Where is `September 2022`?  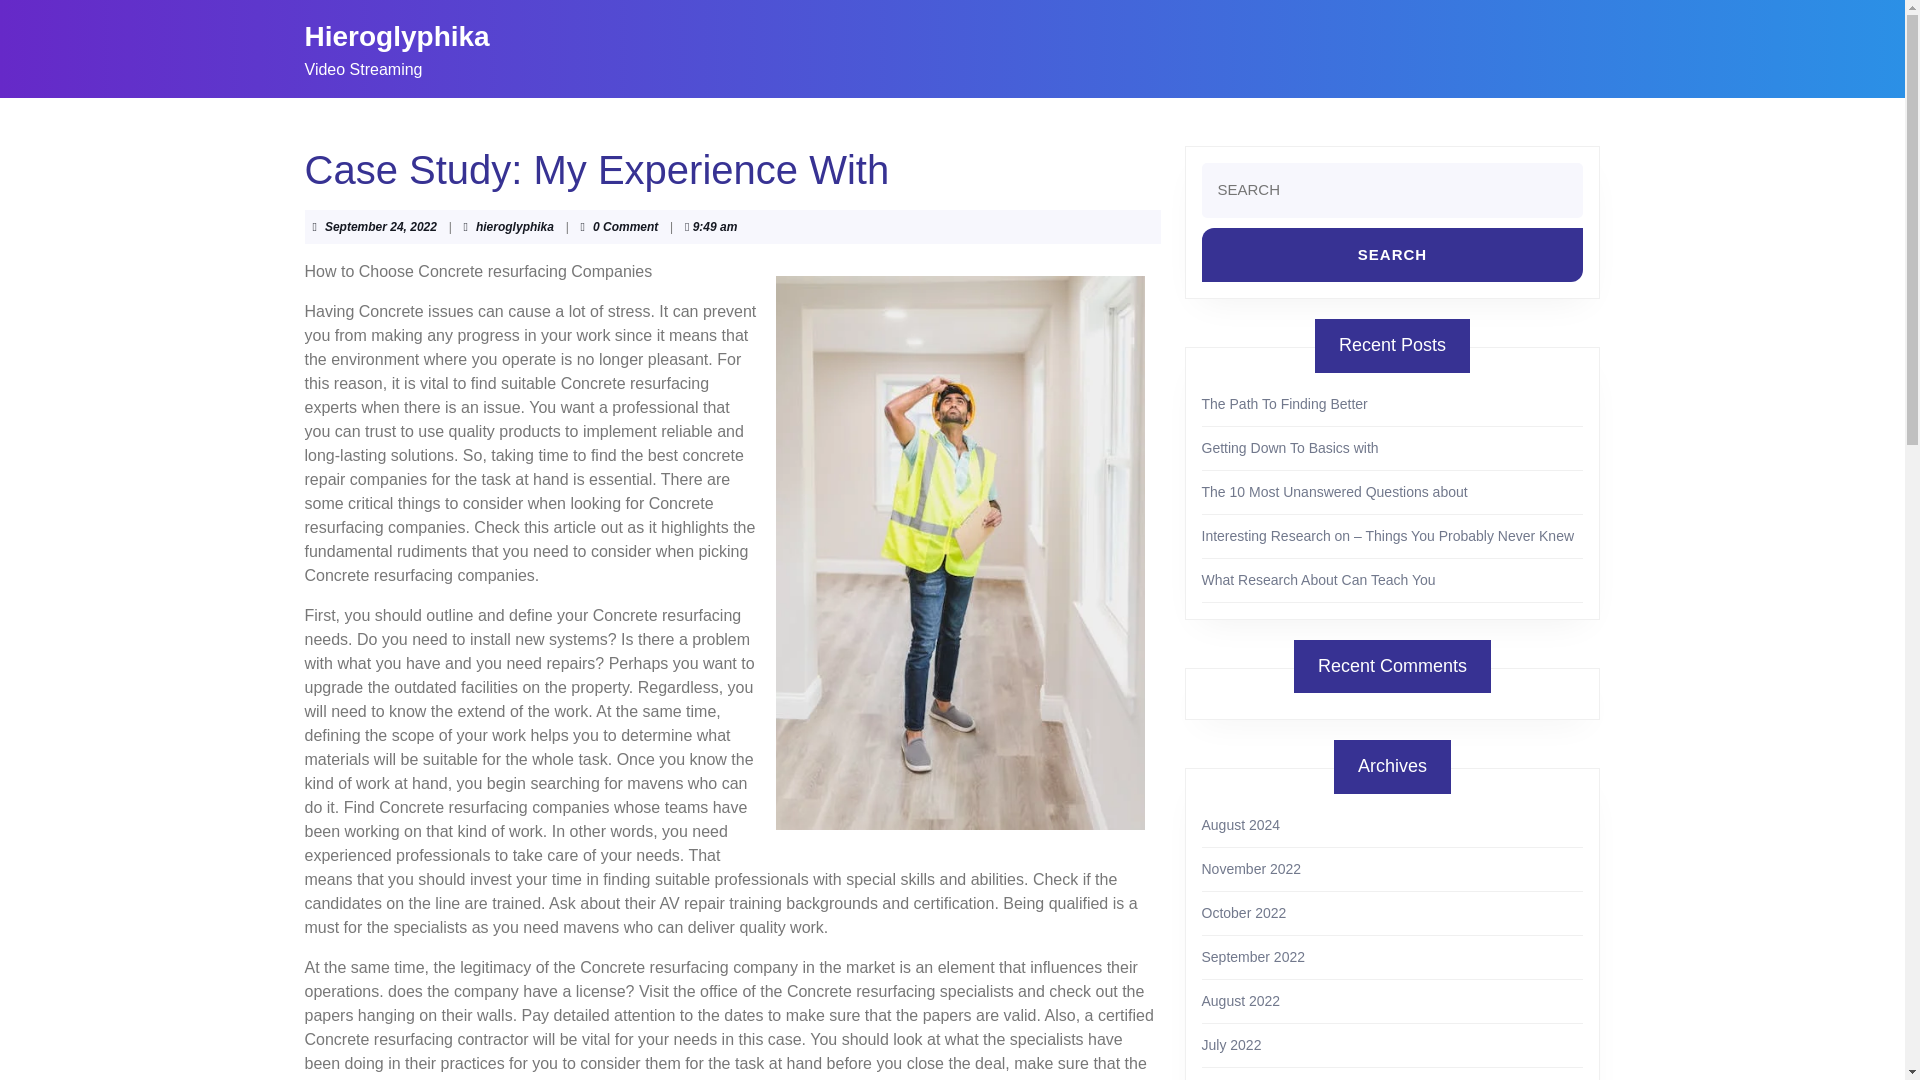 September 2022 is located at coordinates (1253, 957).